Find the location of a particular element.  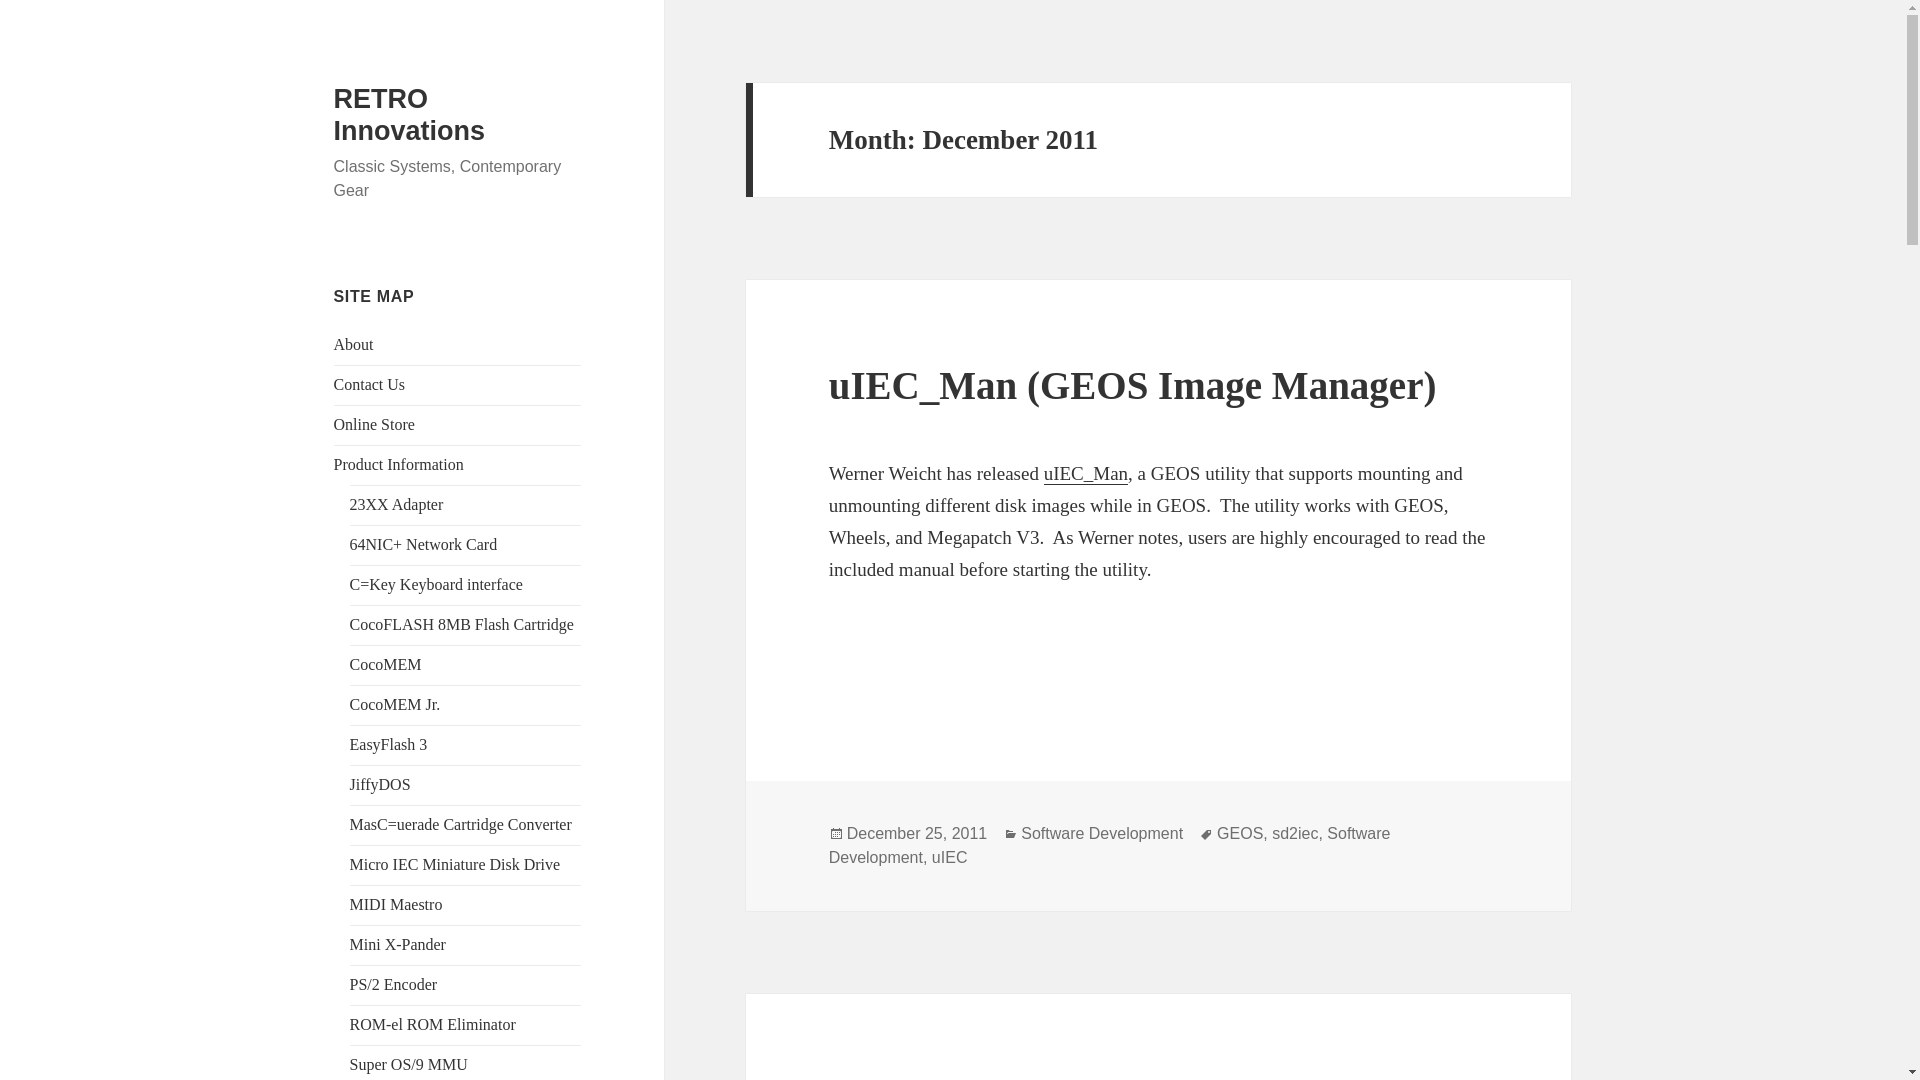

CocoMEM Jr. is located at coordinates (395, 704).